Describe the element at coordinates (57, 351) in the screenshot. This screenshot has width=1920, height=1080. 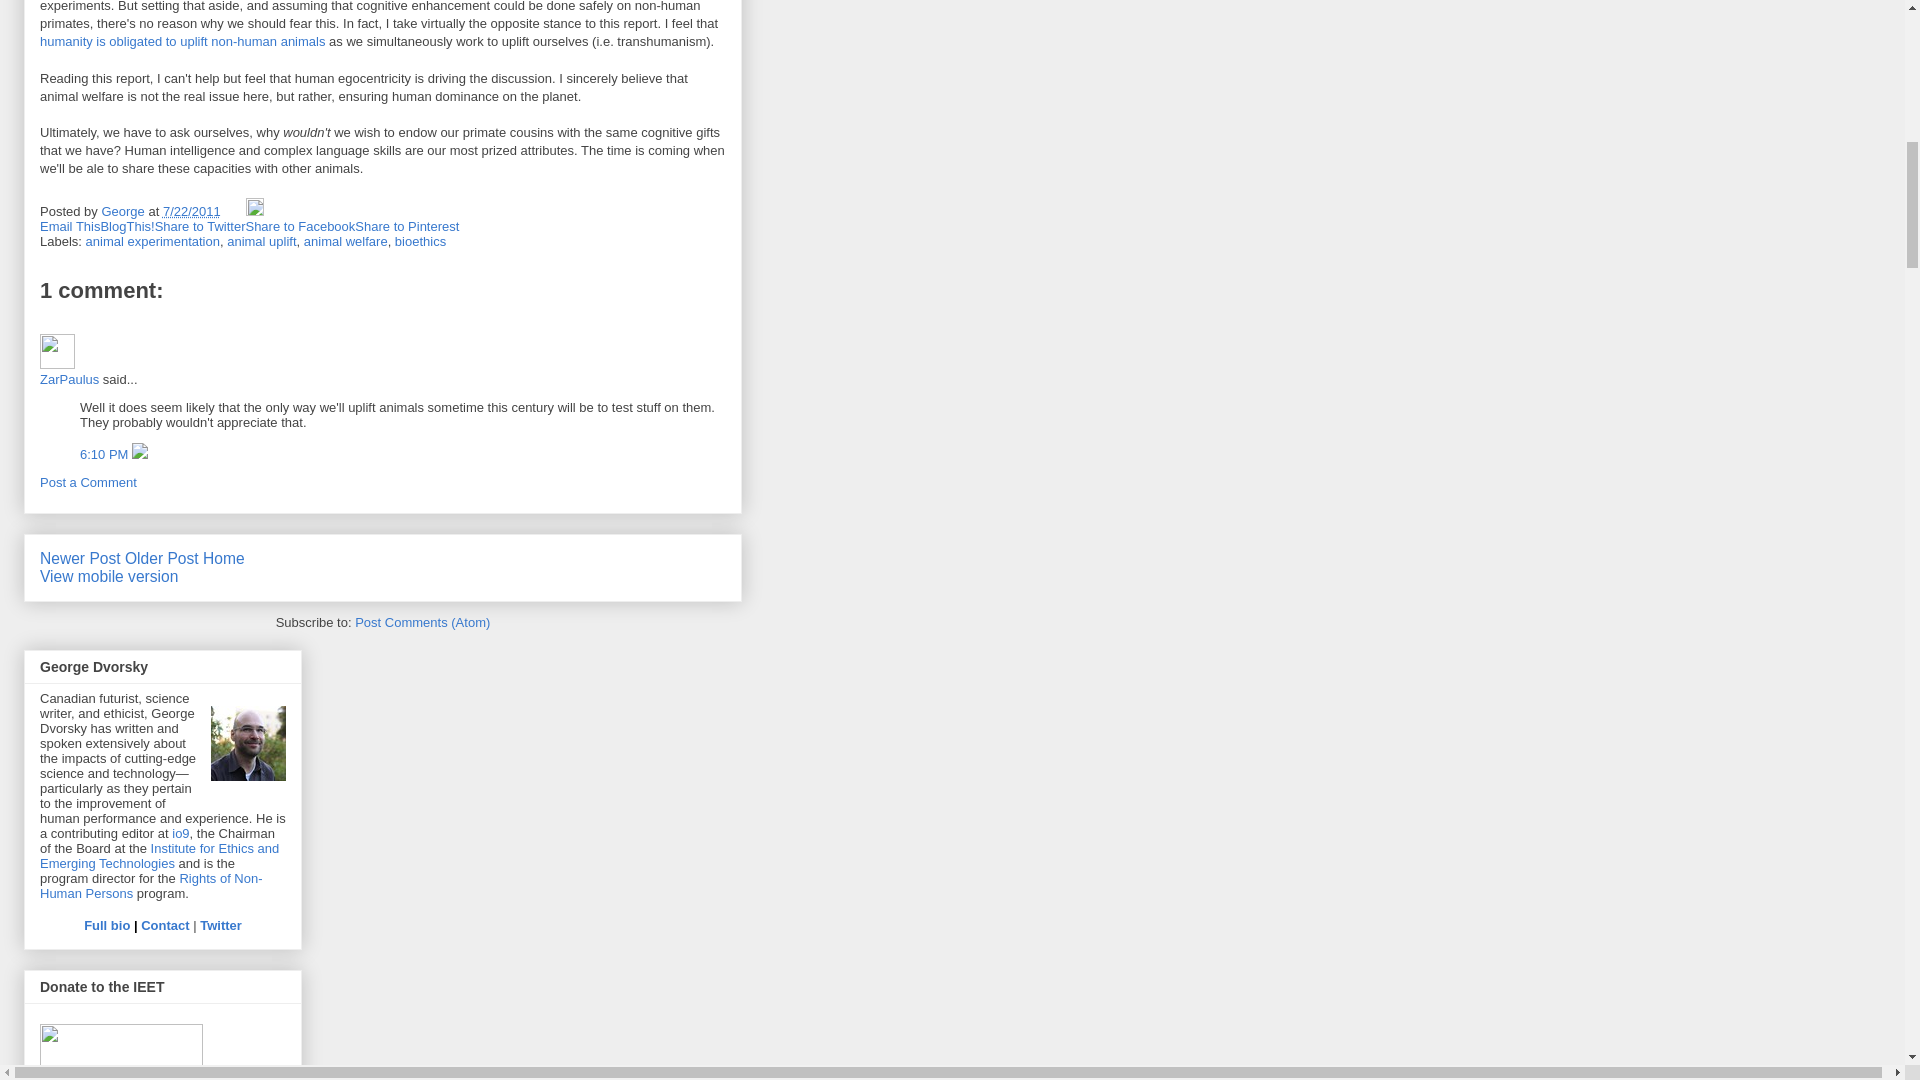
I see `ZarPaulus` at that location.